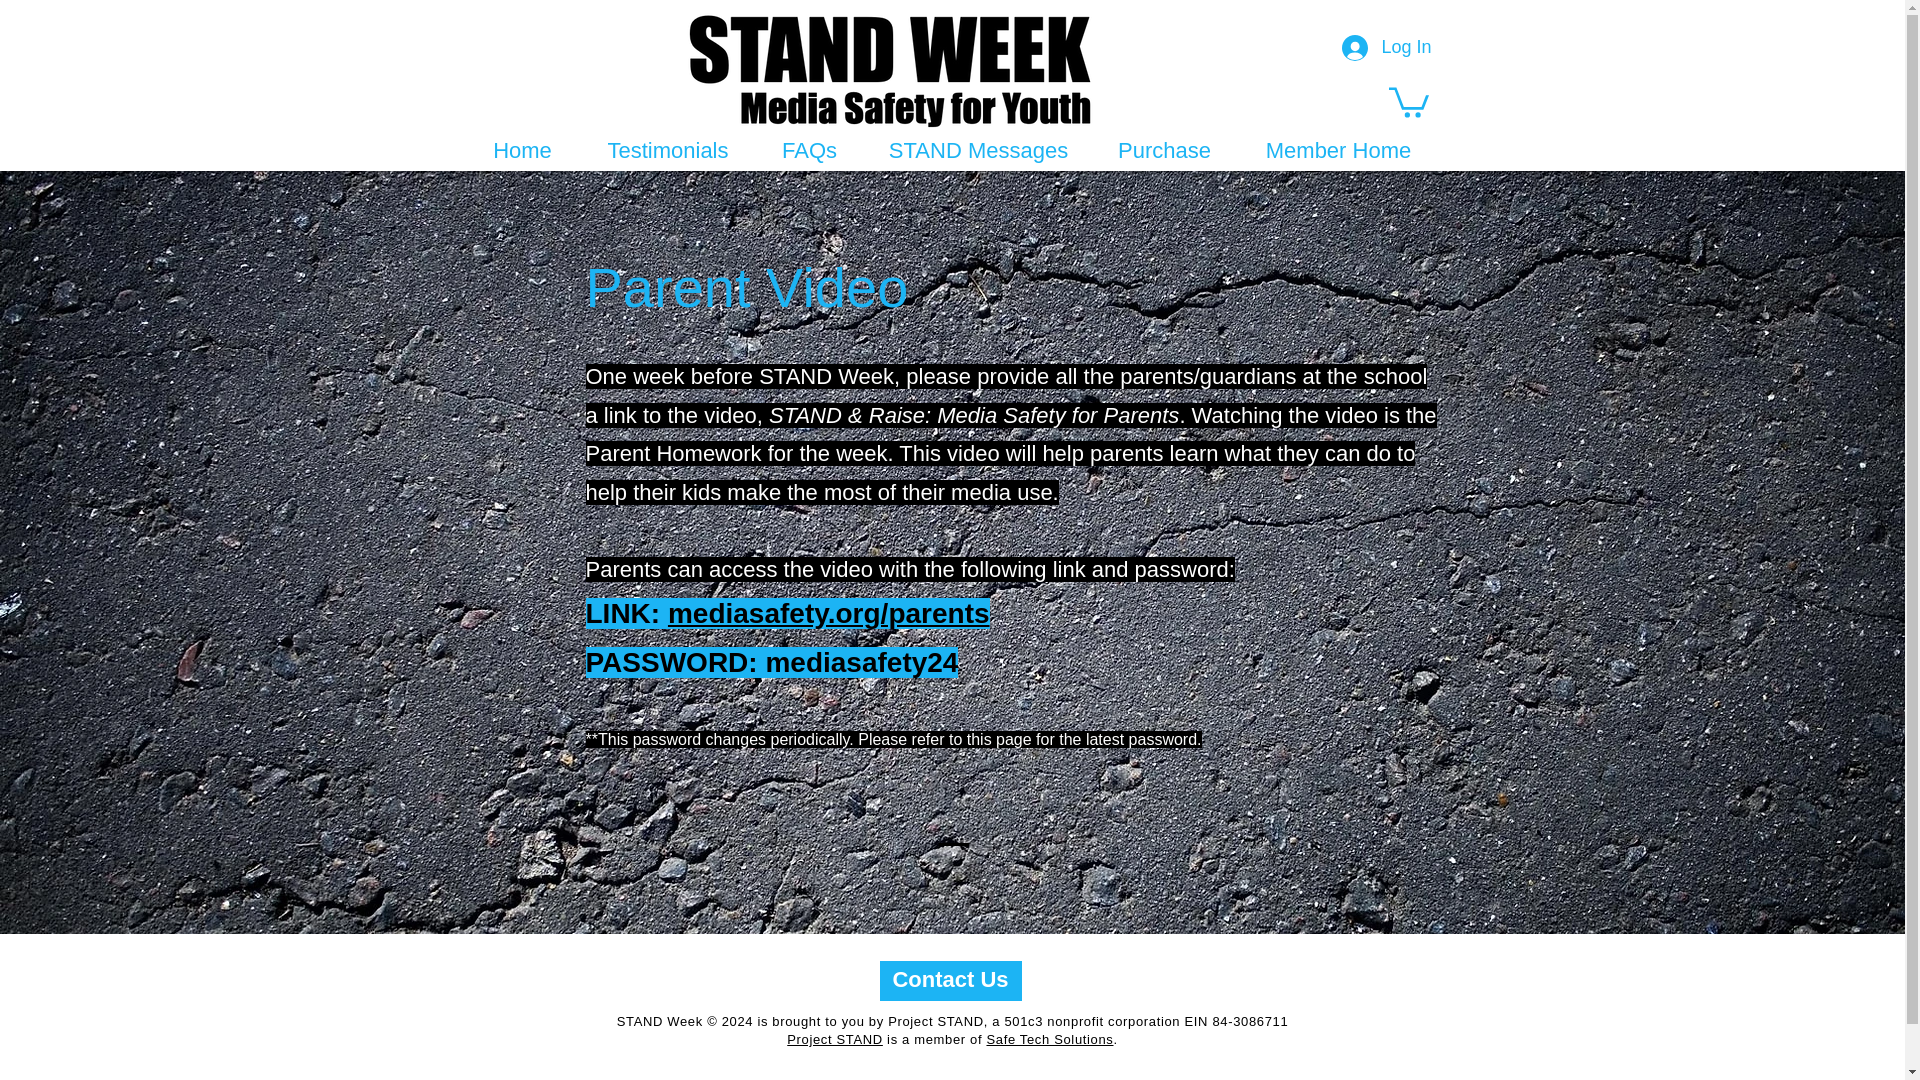 The height and width of the screenshot is (1080, 1920). Describe the element at coordinates (978, 150) in the screenshot. I see `STAND Messages` at that location.